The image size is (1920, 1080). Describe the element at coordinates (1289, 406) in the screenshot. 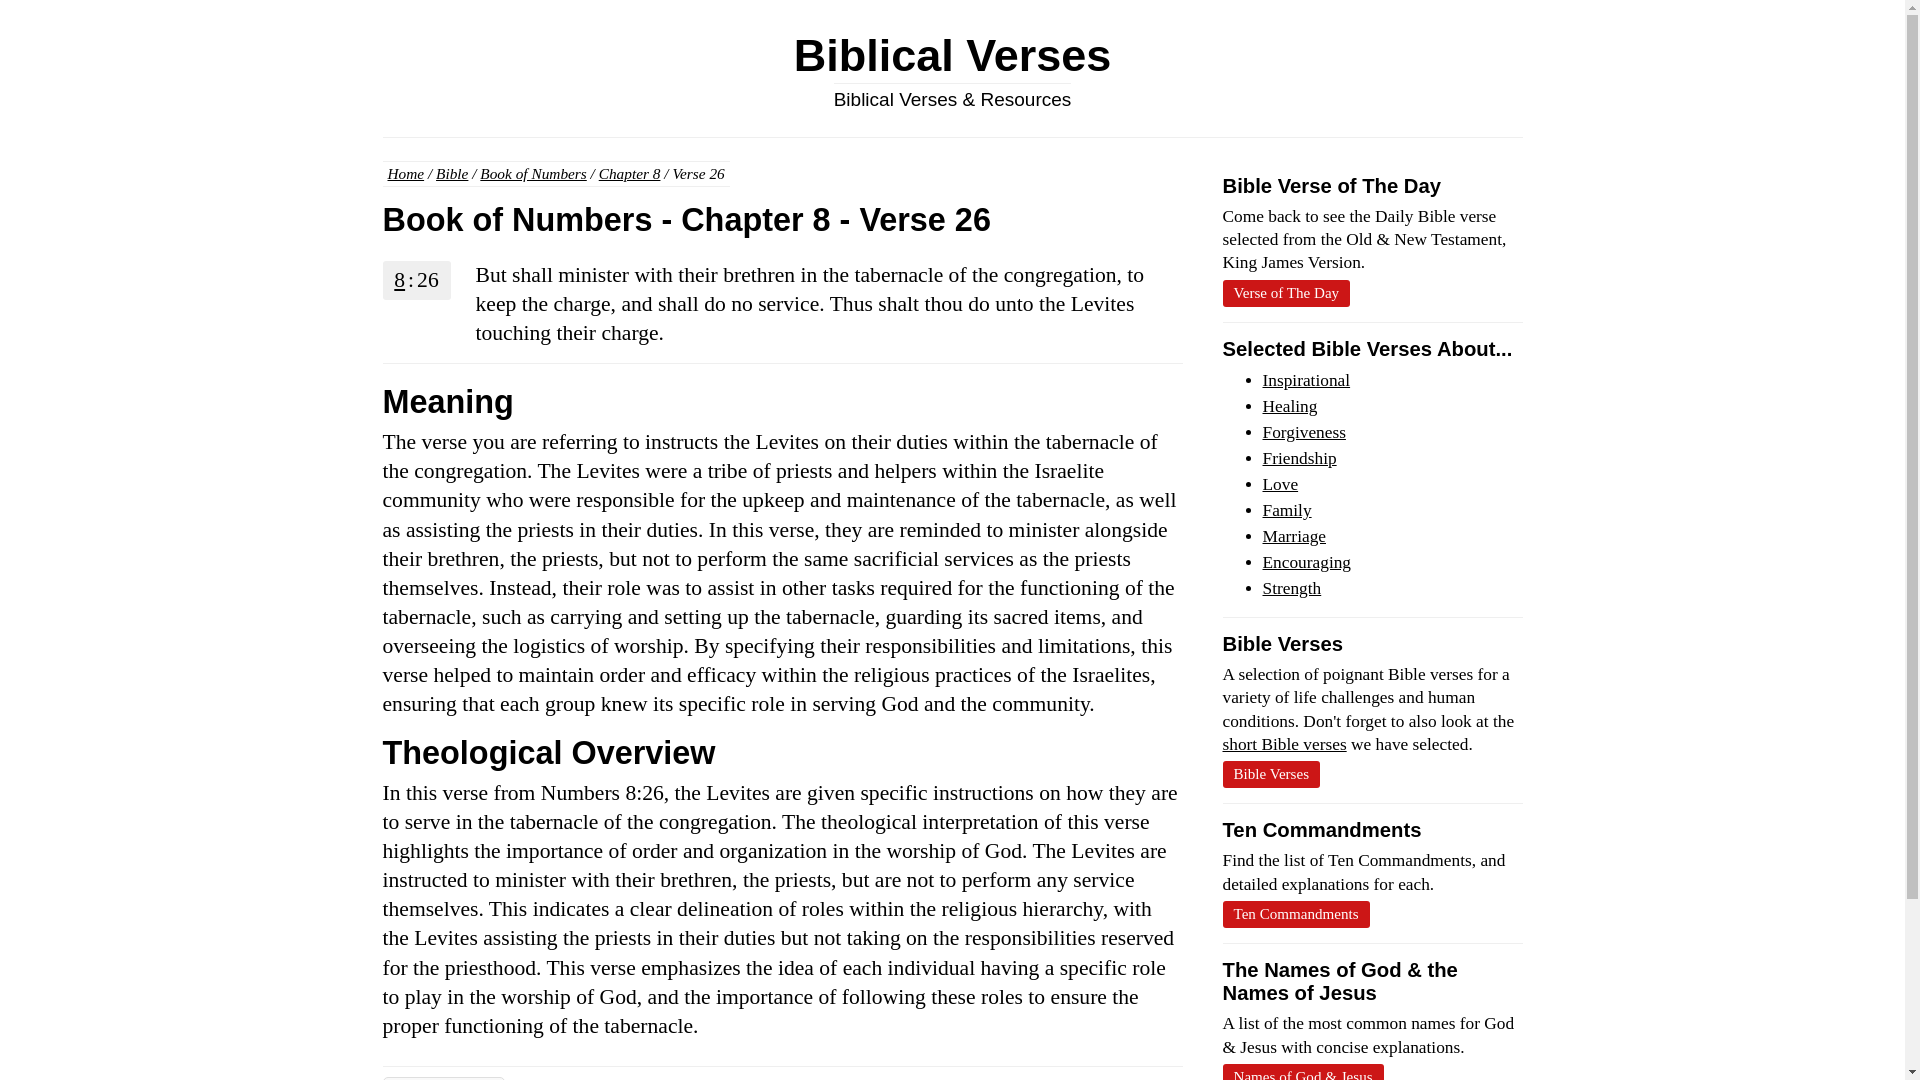

I see `Healing` at that location.